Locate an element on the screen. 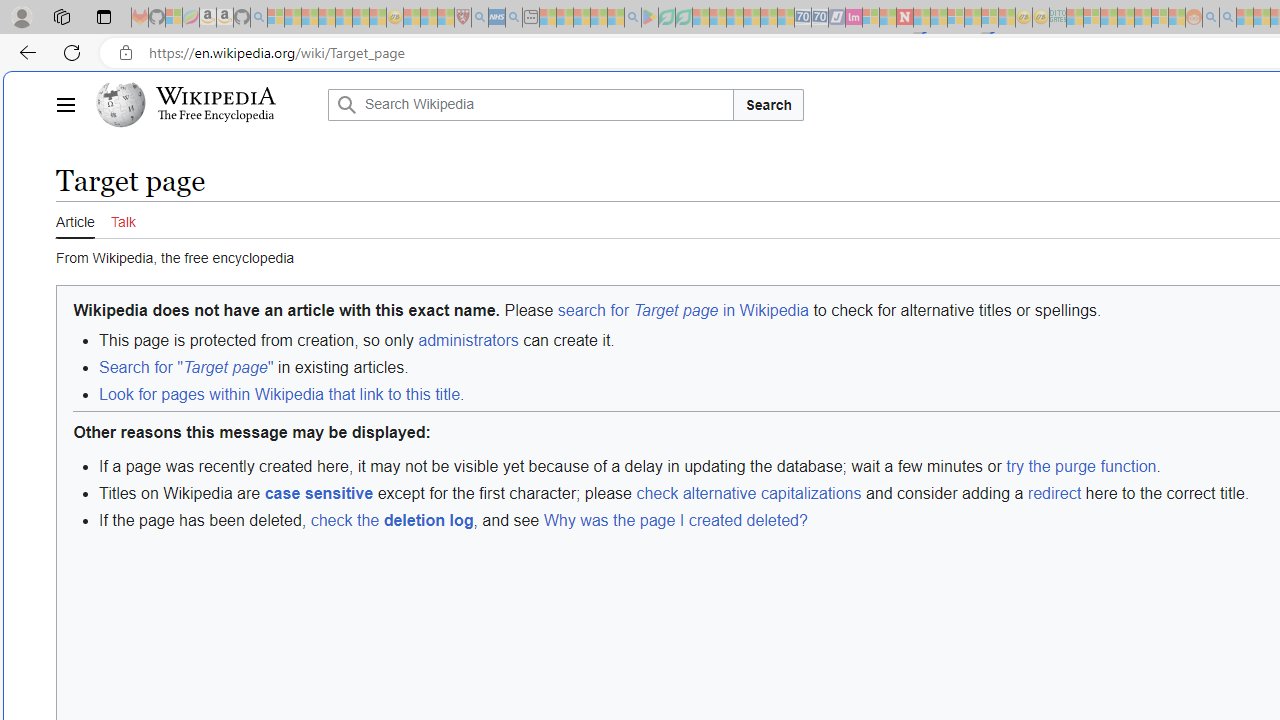  Talk is located at coordinates (122, 219).